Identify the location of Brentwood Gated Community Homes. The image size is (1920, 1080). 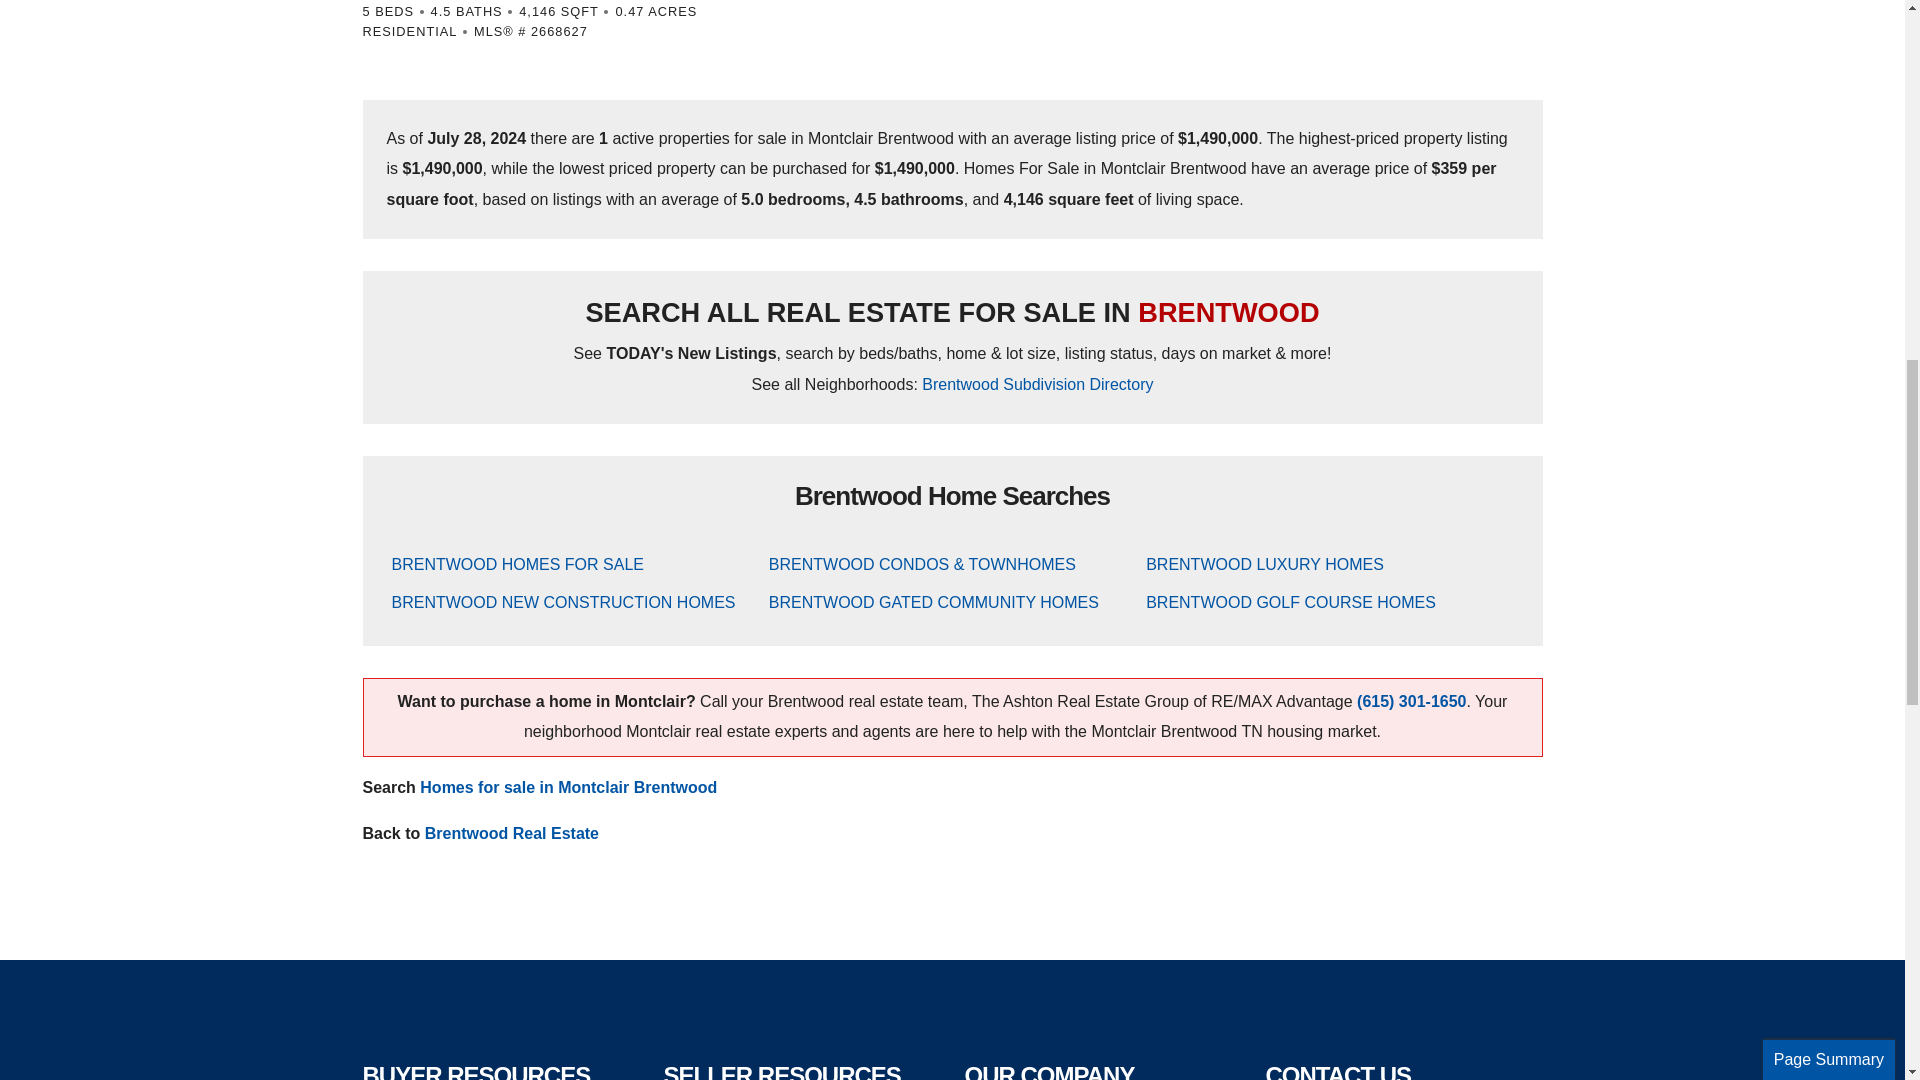
(934, 602).